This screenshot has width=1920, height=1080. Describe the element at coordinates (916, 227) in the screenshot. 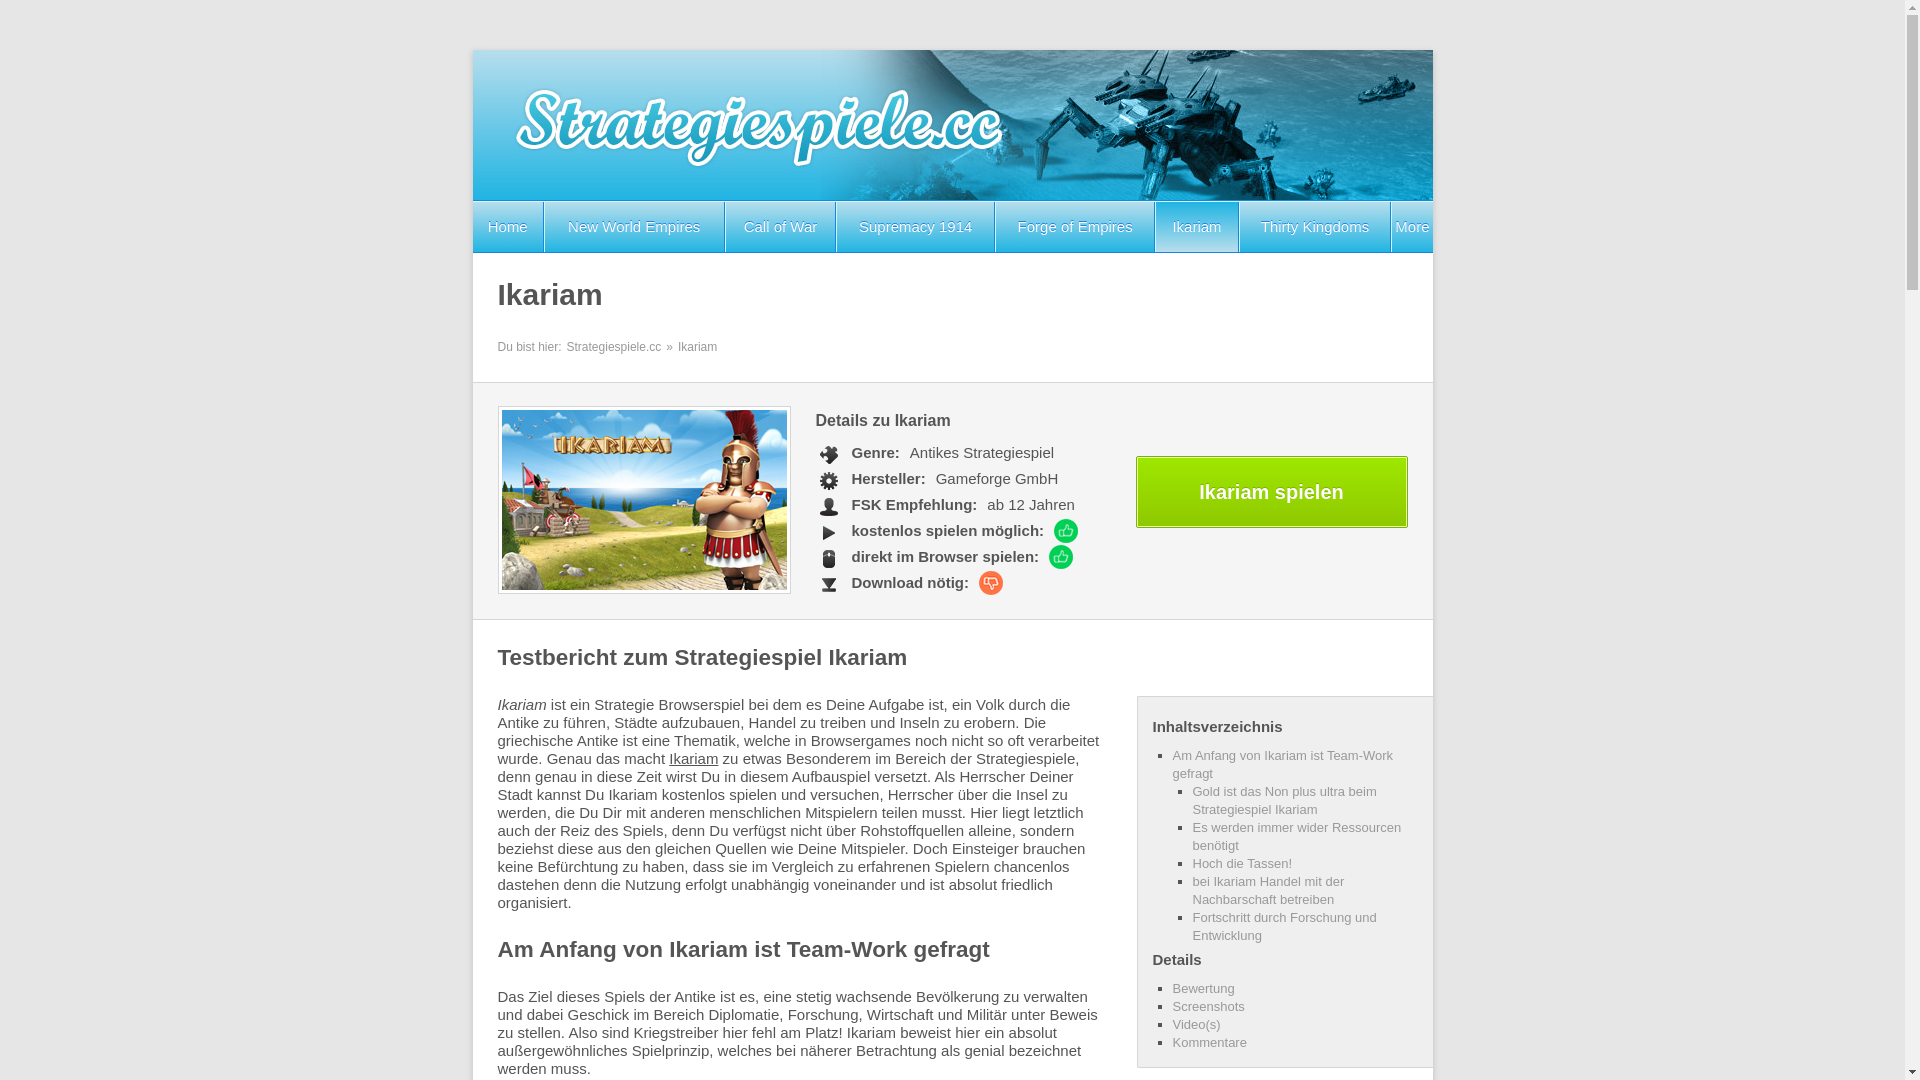

I see `Supremacy 1914` at that location.